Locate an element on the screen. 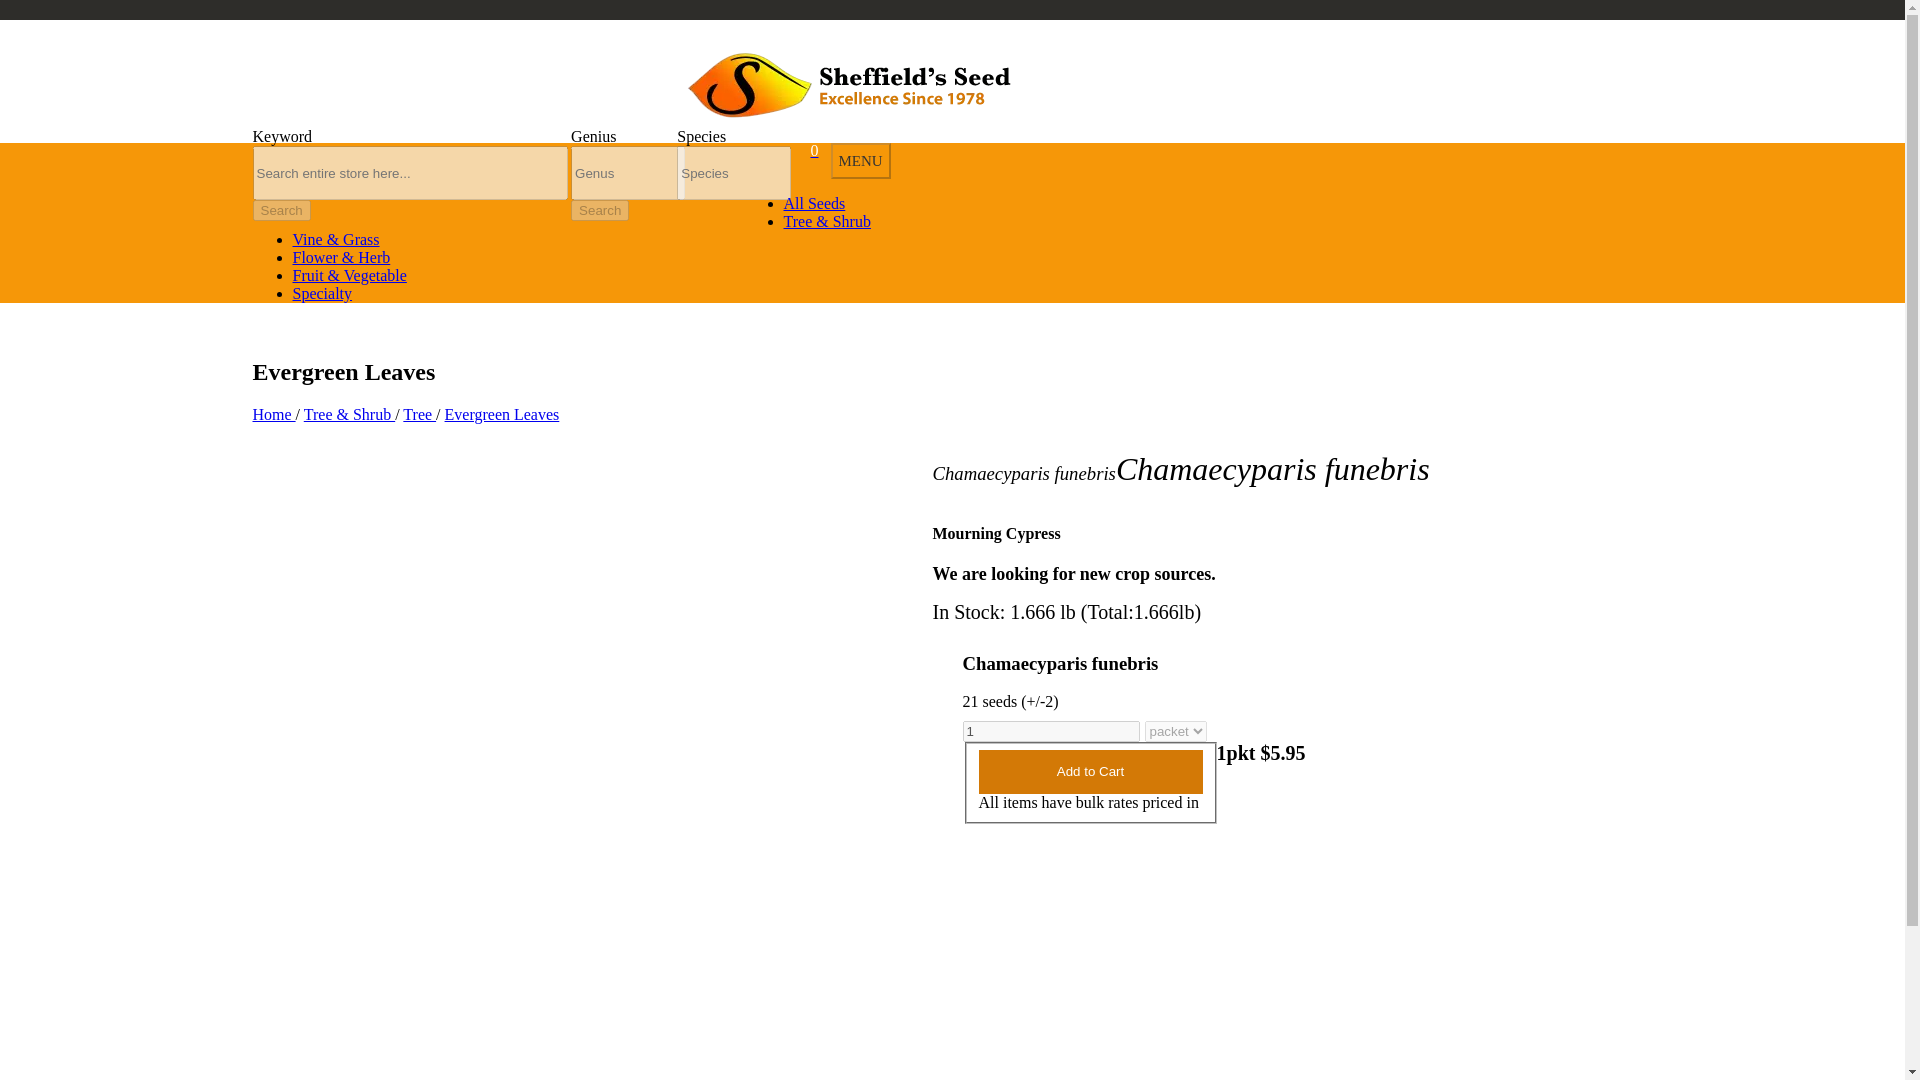 The image size is (1920, 1080). Search is located at coordinates (600, 210).